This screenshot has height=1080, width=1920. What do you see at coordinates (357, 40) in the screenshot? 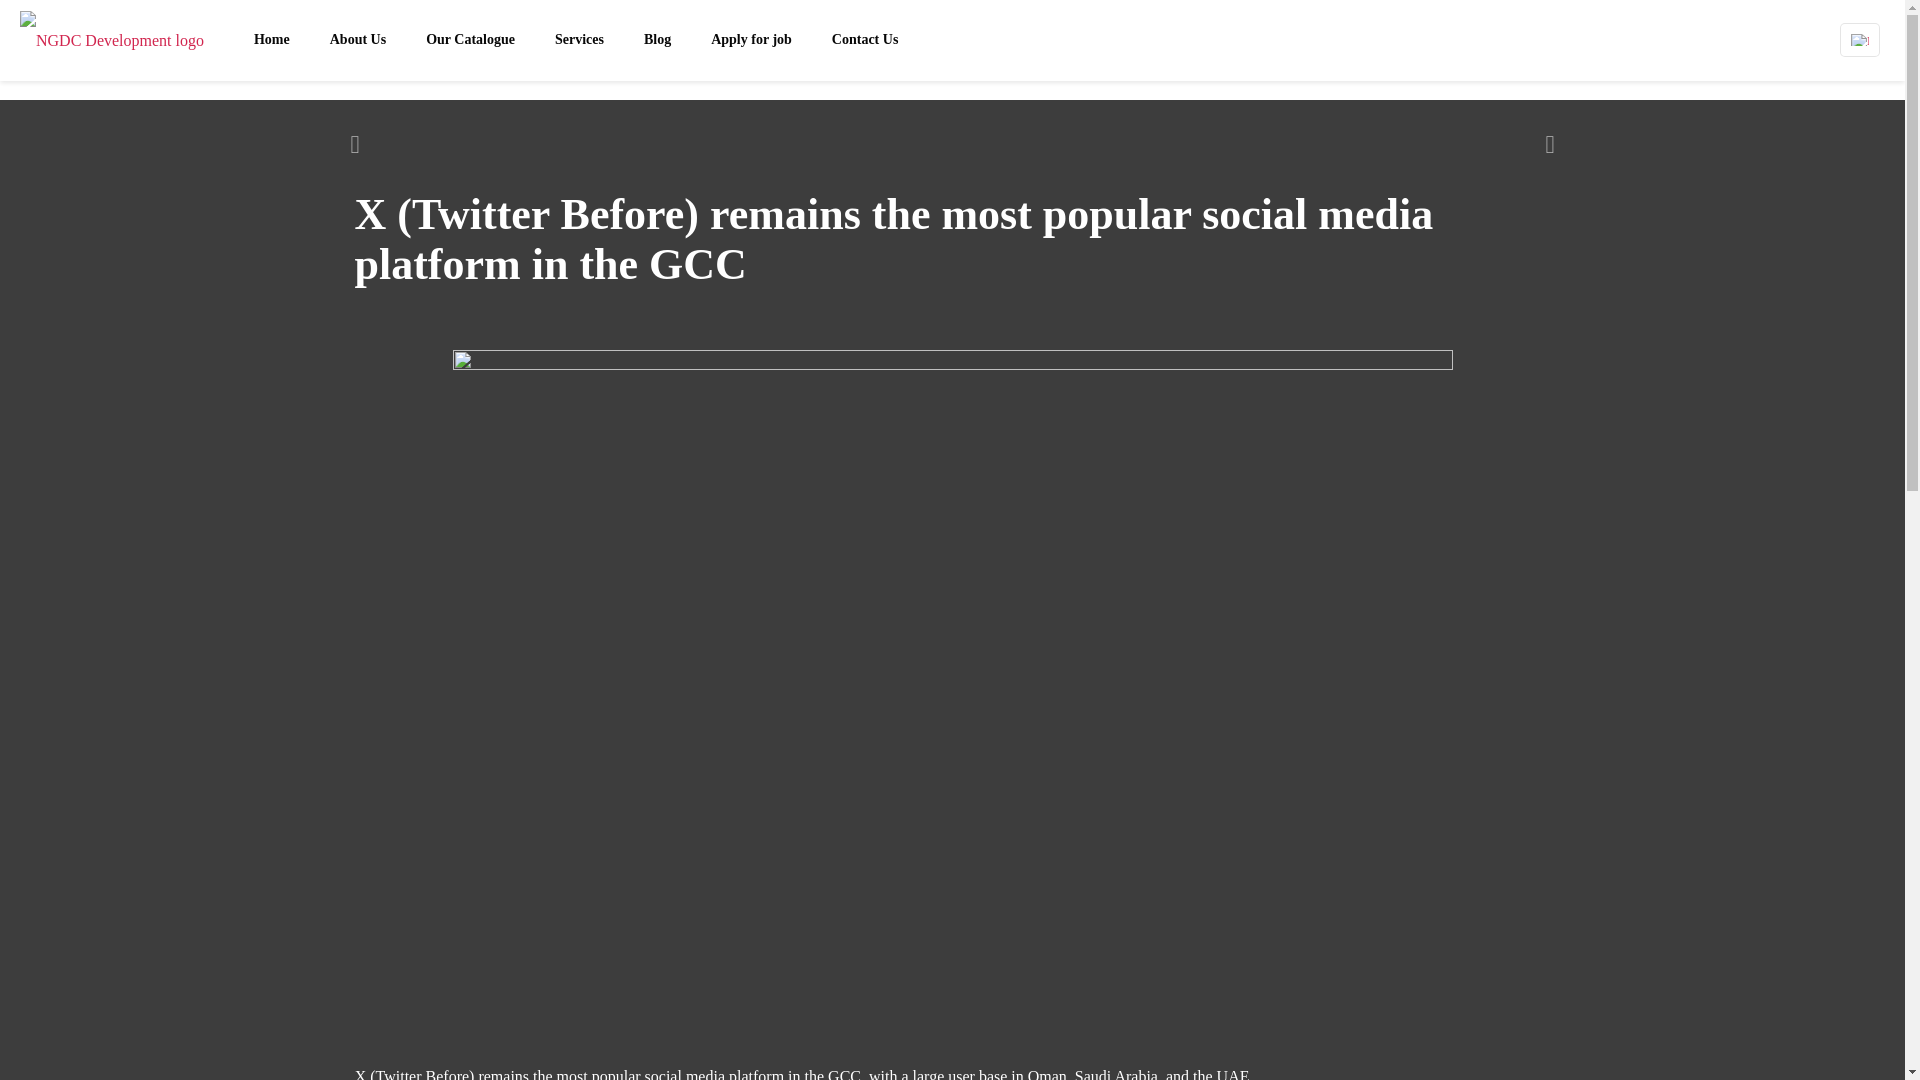
I see `About Us` at bounding box center [357, 40].